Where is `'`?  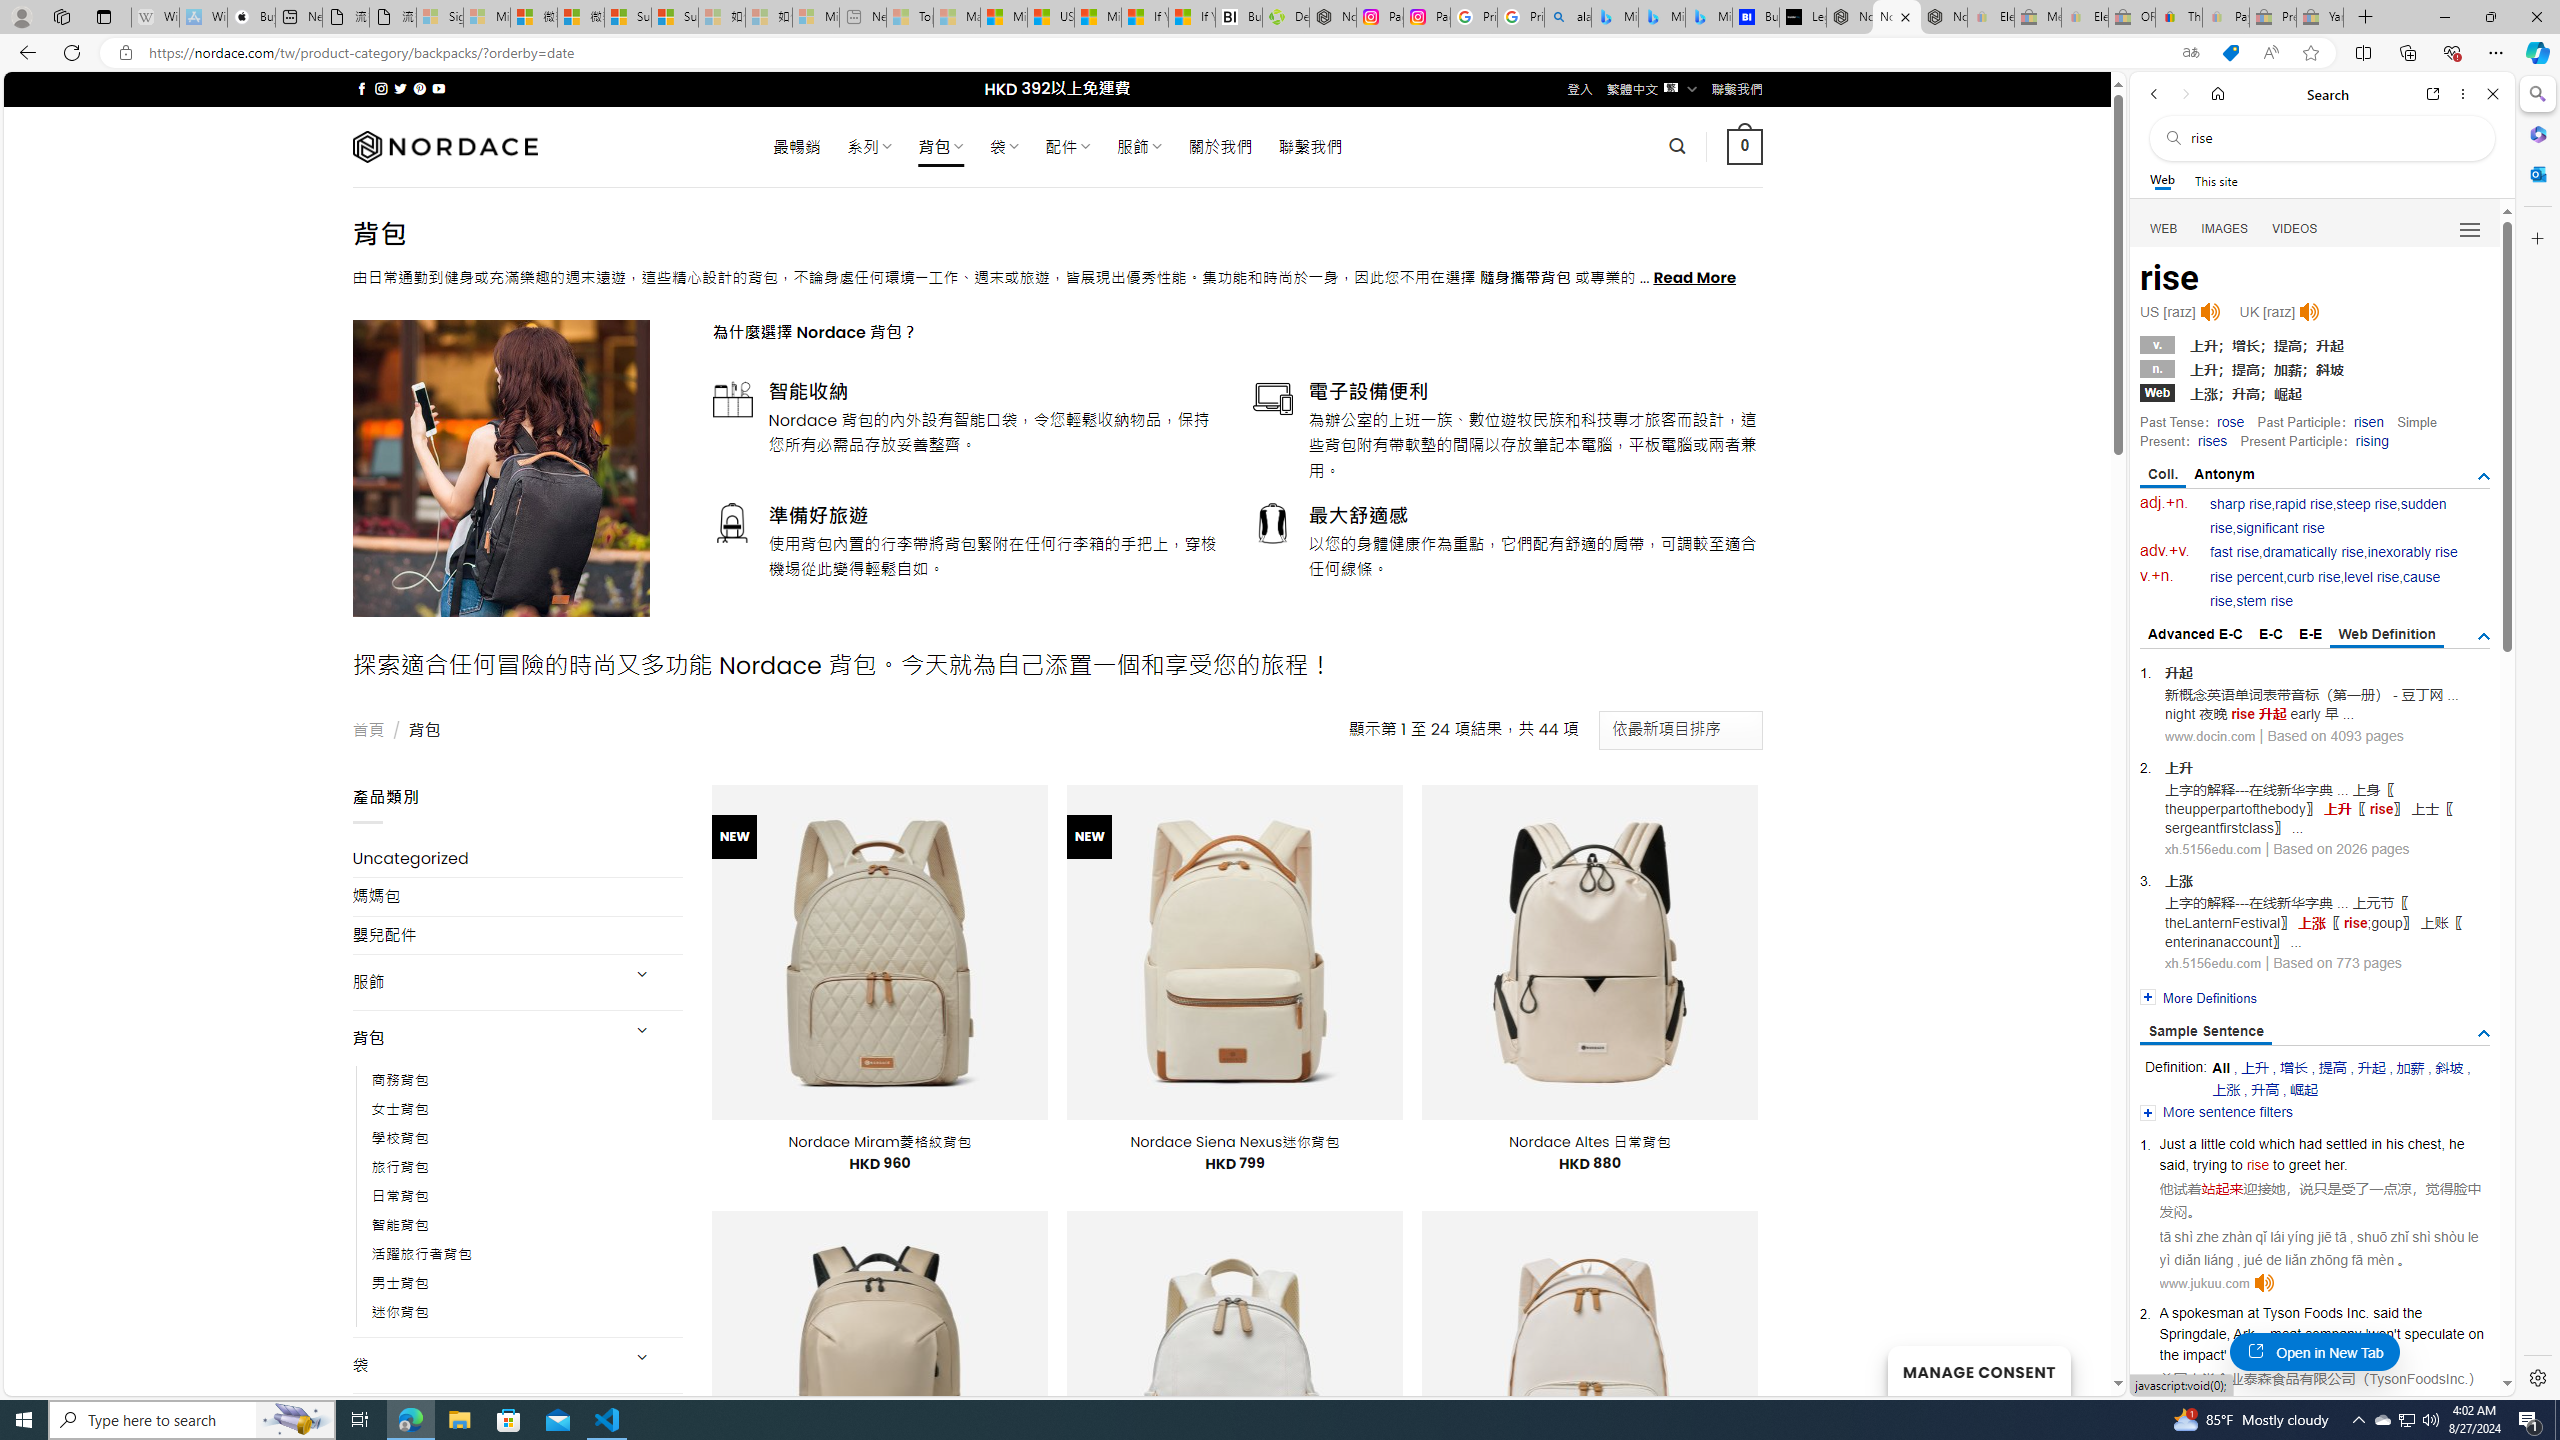 ' is located at coordinates (2366, 1334).